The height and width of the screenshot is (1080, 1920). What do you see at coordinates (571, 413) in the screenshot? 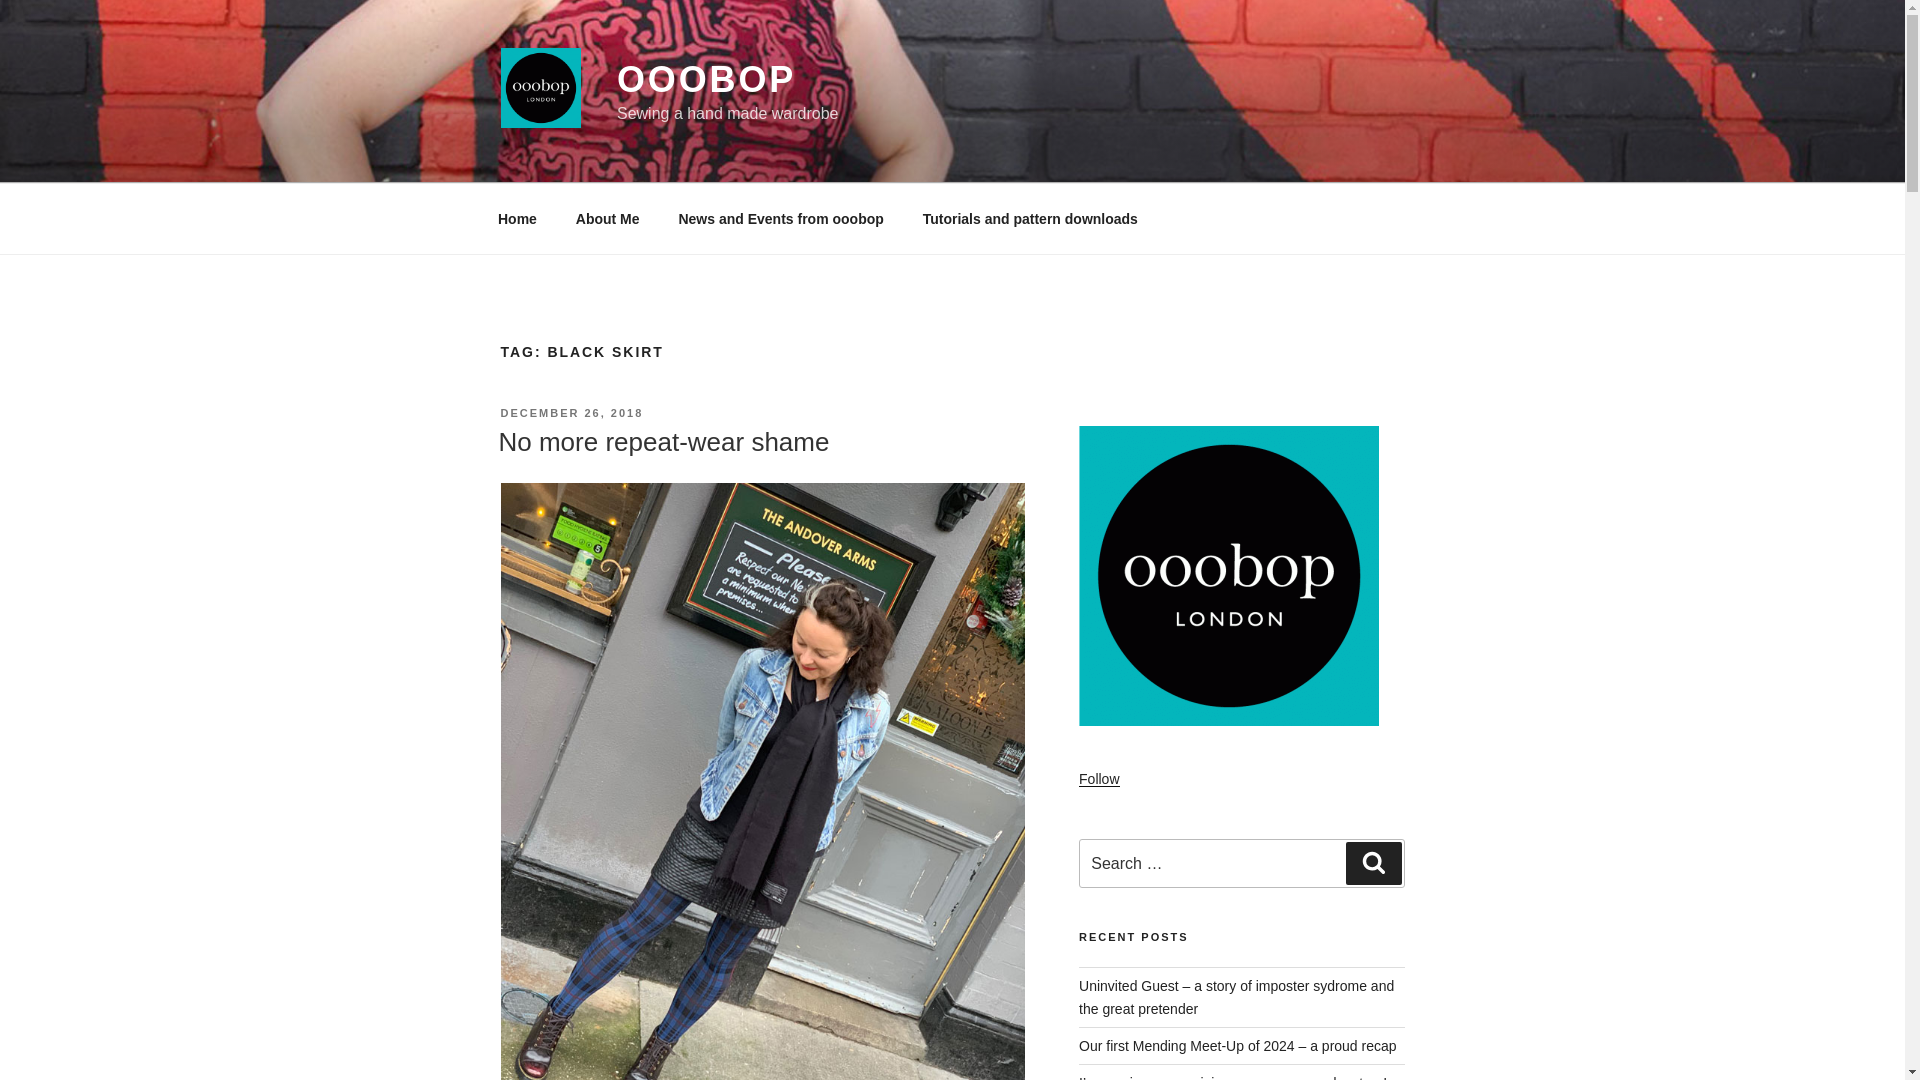
I see `DECEMBER 26, 2018` at bounding box center [571, 413].